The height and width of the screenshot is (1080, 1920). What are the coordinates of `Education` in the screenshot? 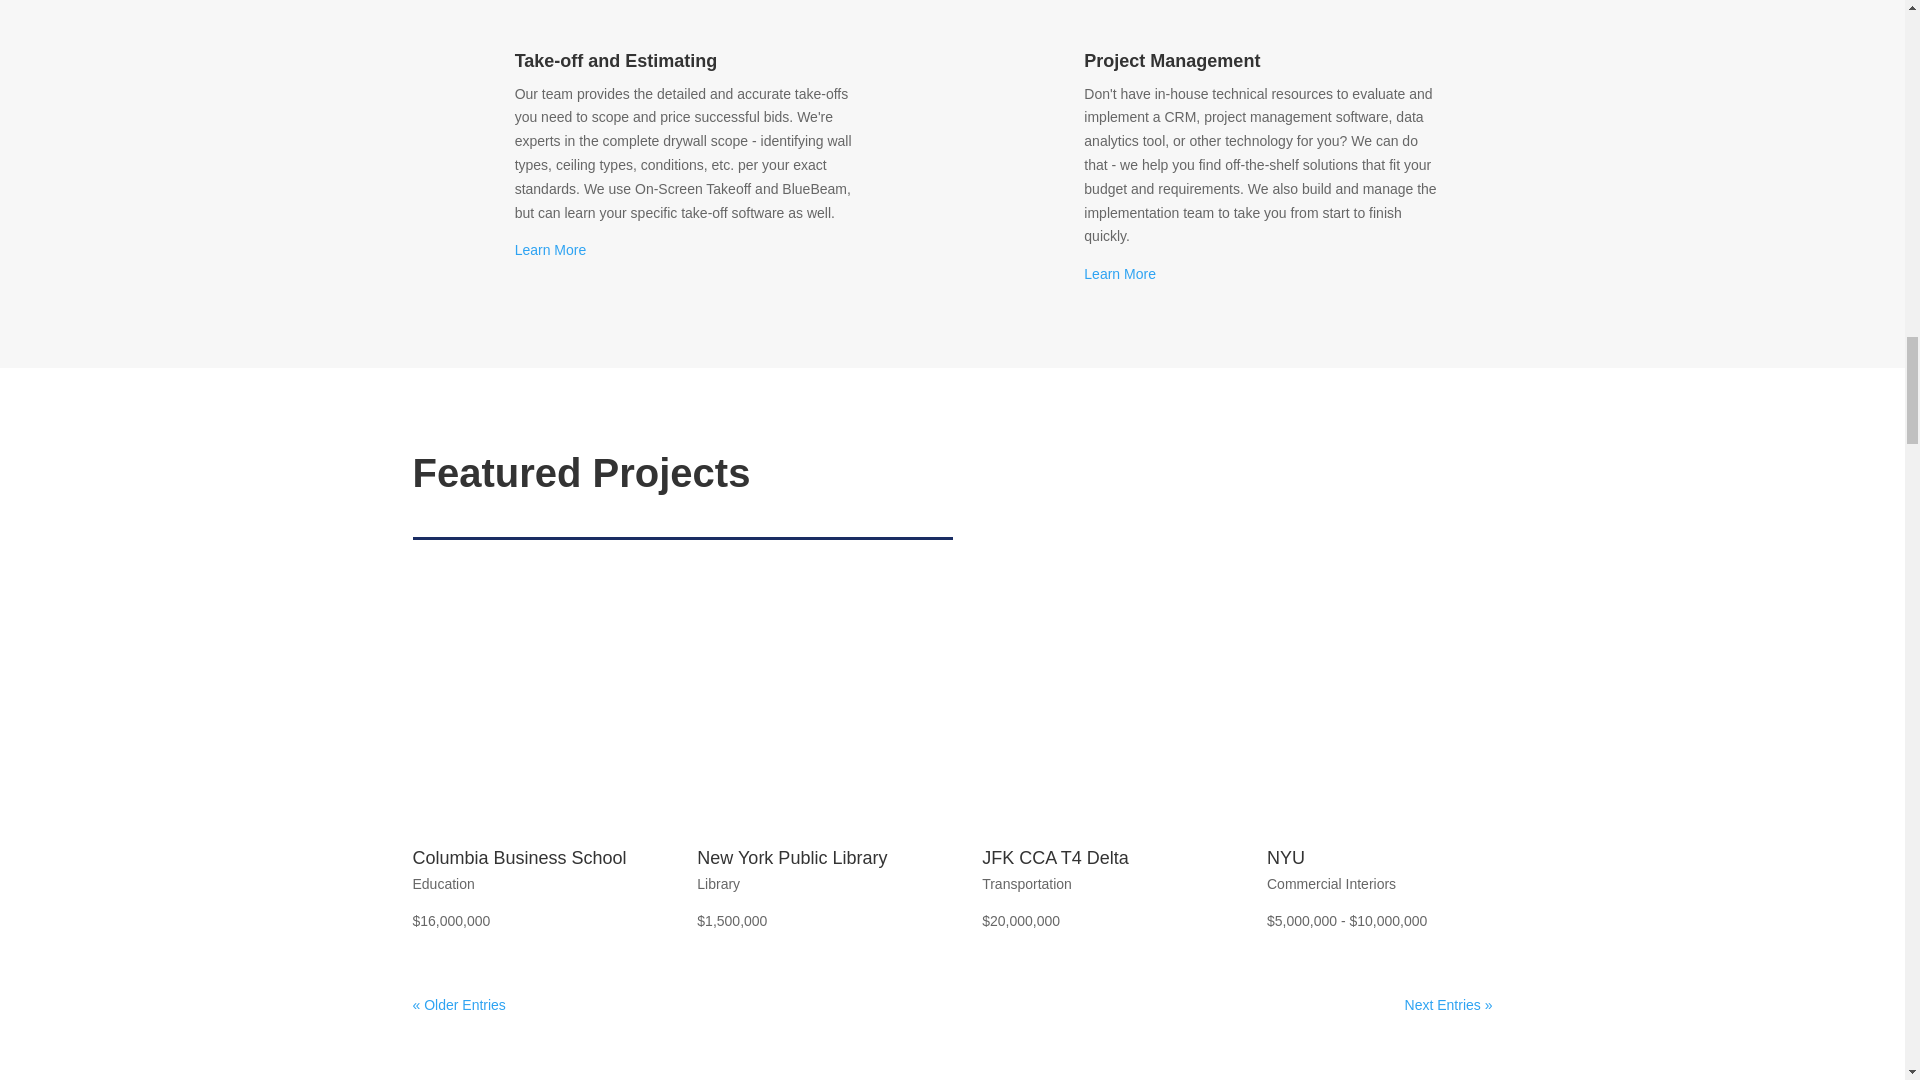 It's located at (443, 884).